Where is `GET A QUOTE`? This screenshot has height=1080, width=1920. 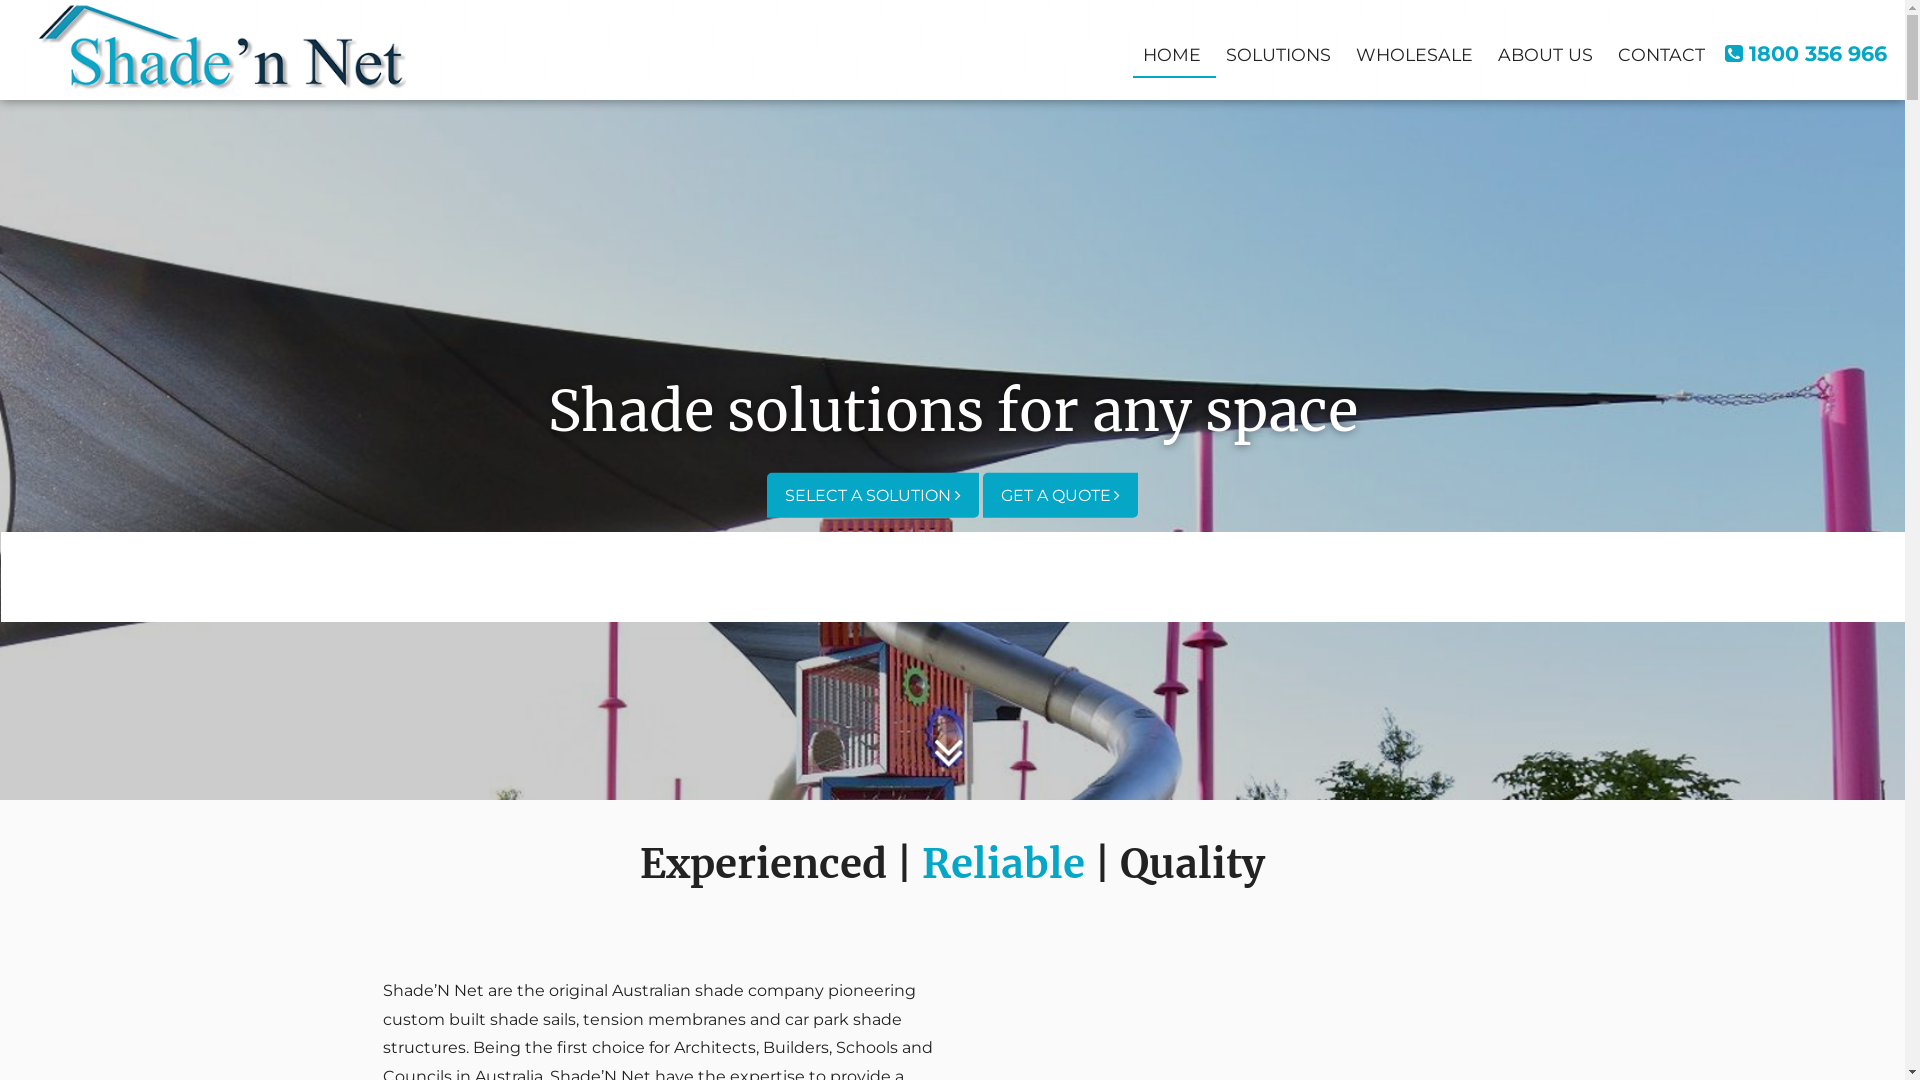
GET A QUOTE is located at coordinates (1060, 494).